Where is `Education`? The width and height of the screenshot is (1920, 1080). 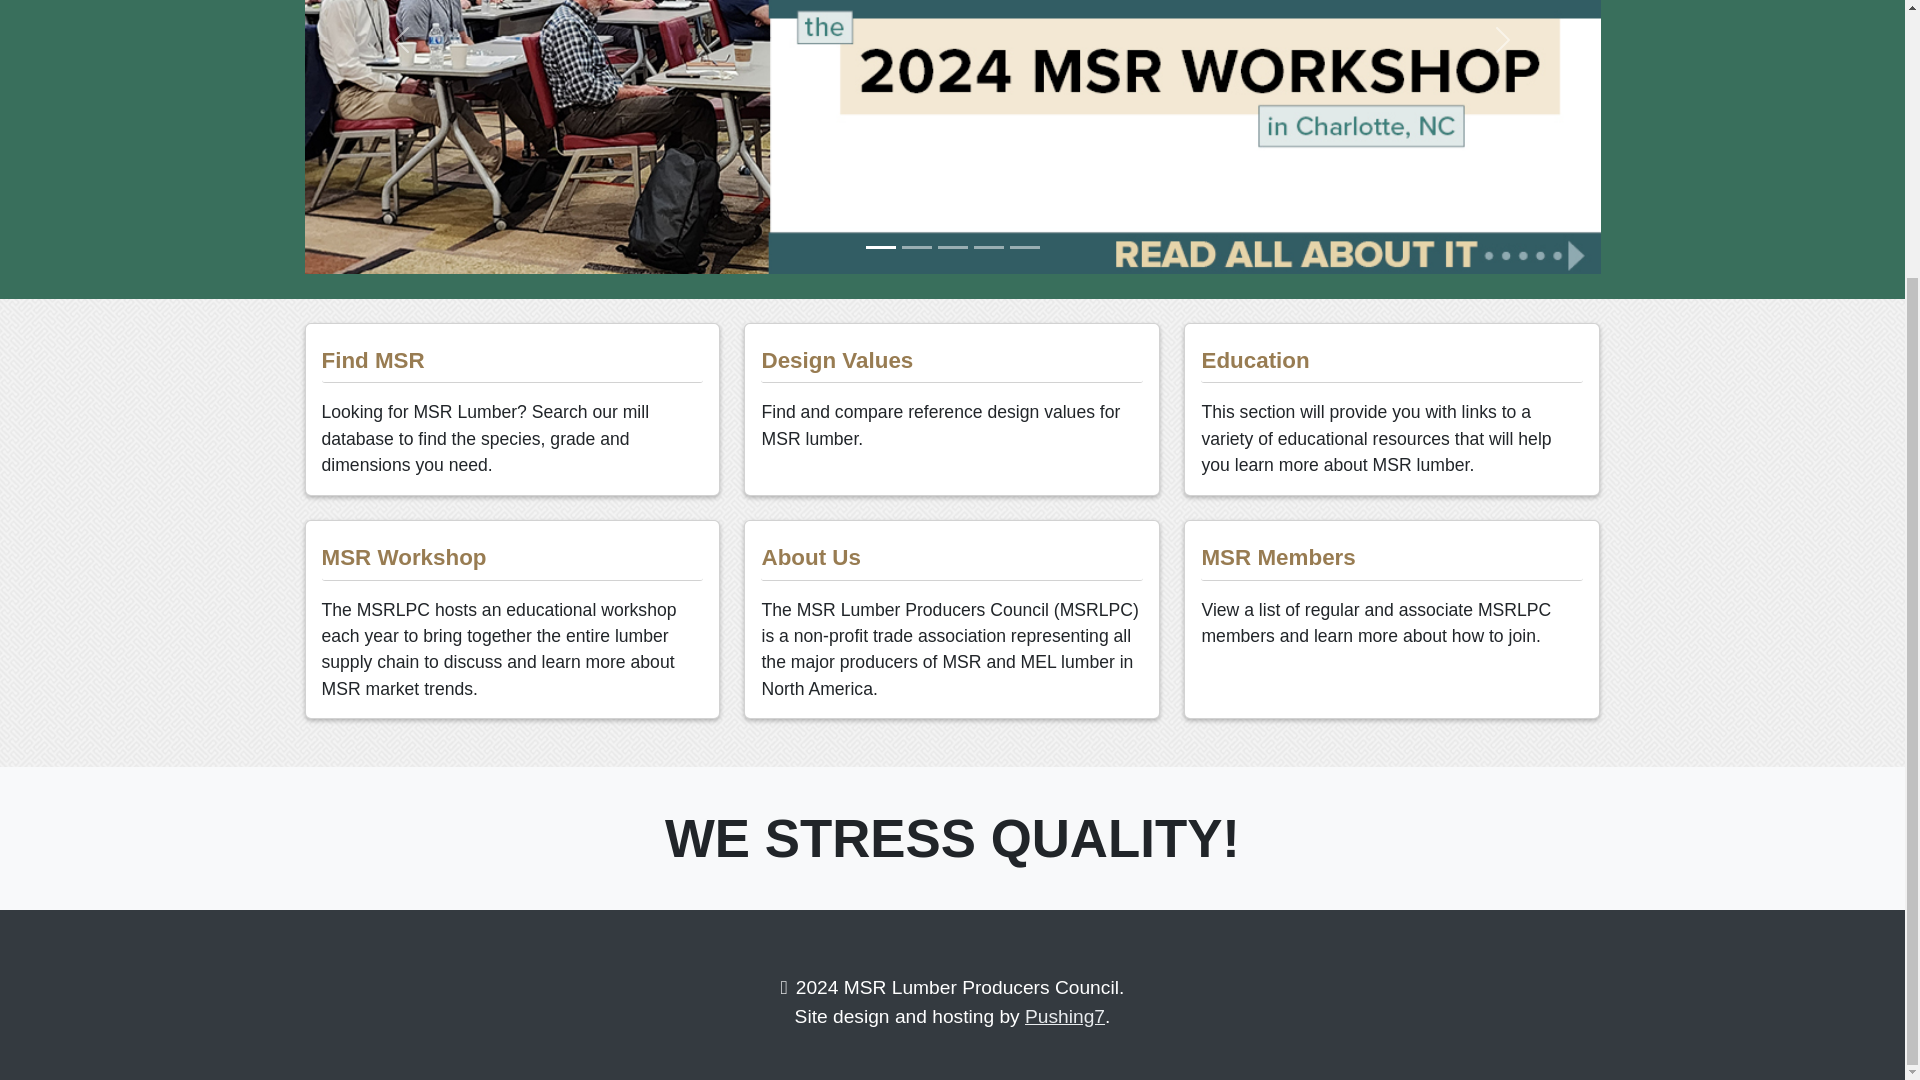
Education is located at coordinates (1392, 354).